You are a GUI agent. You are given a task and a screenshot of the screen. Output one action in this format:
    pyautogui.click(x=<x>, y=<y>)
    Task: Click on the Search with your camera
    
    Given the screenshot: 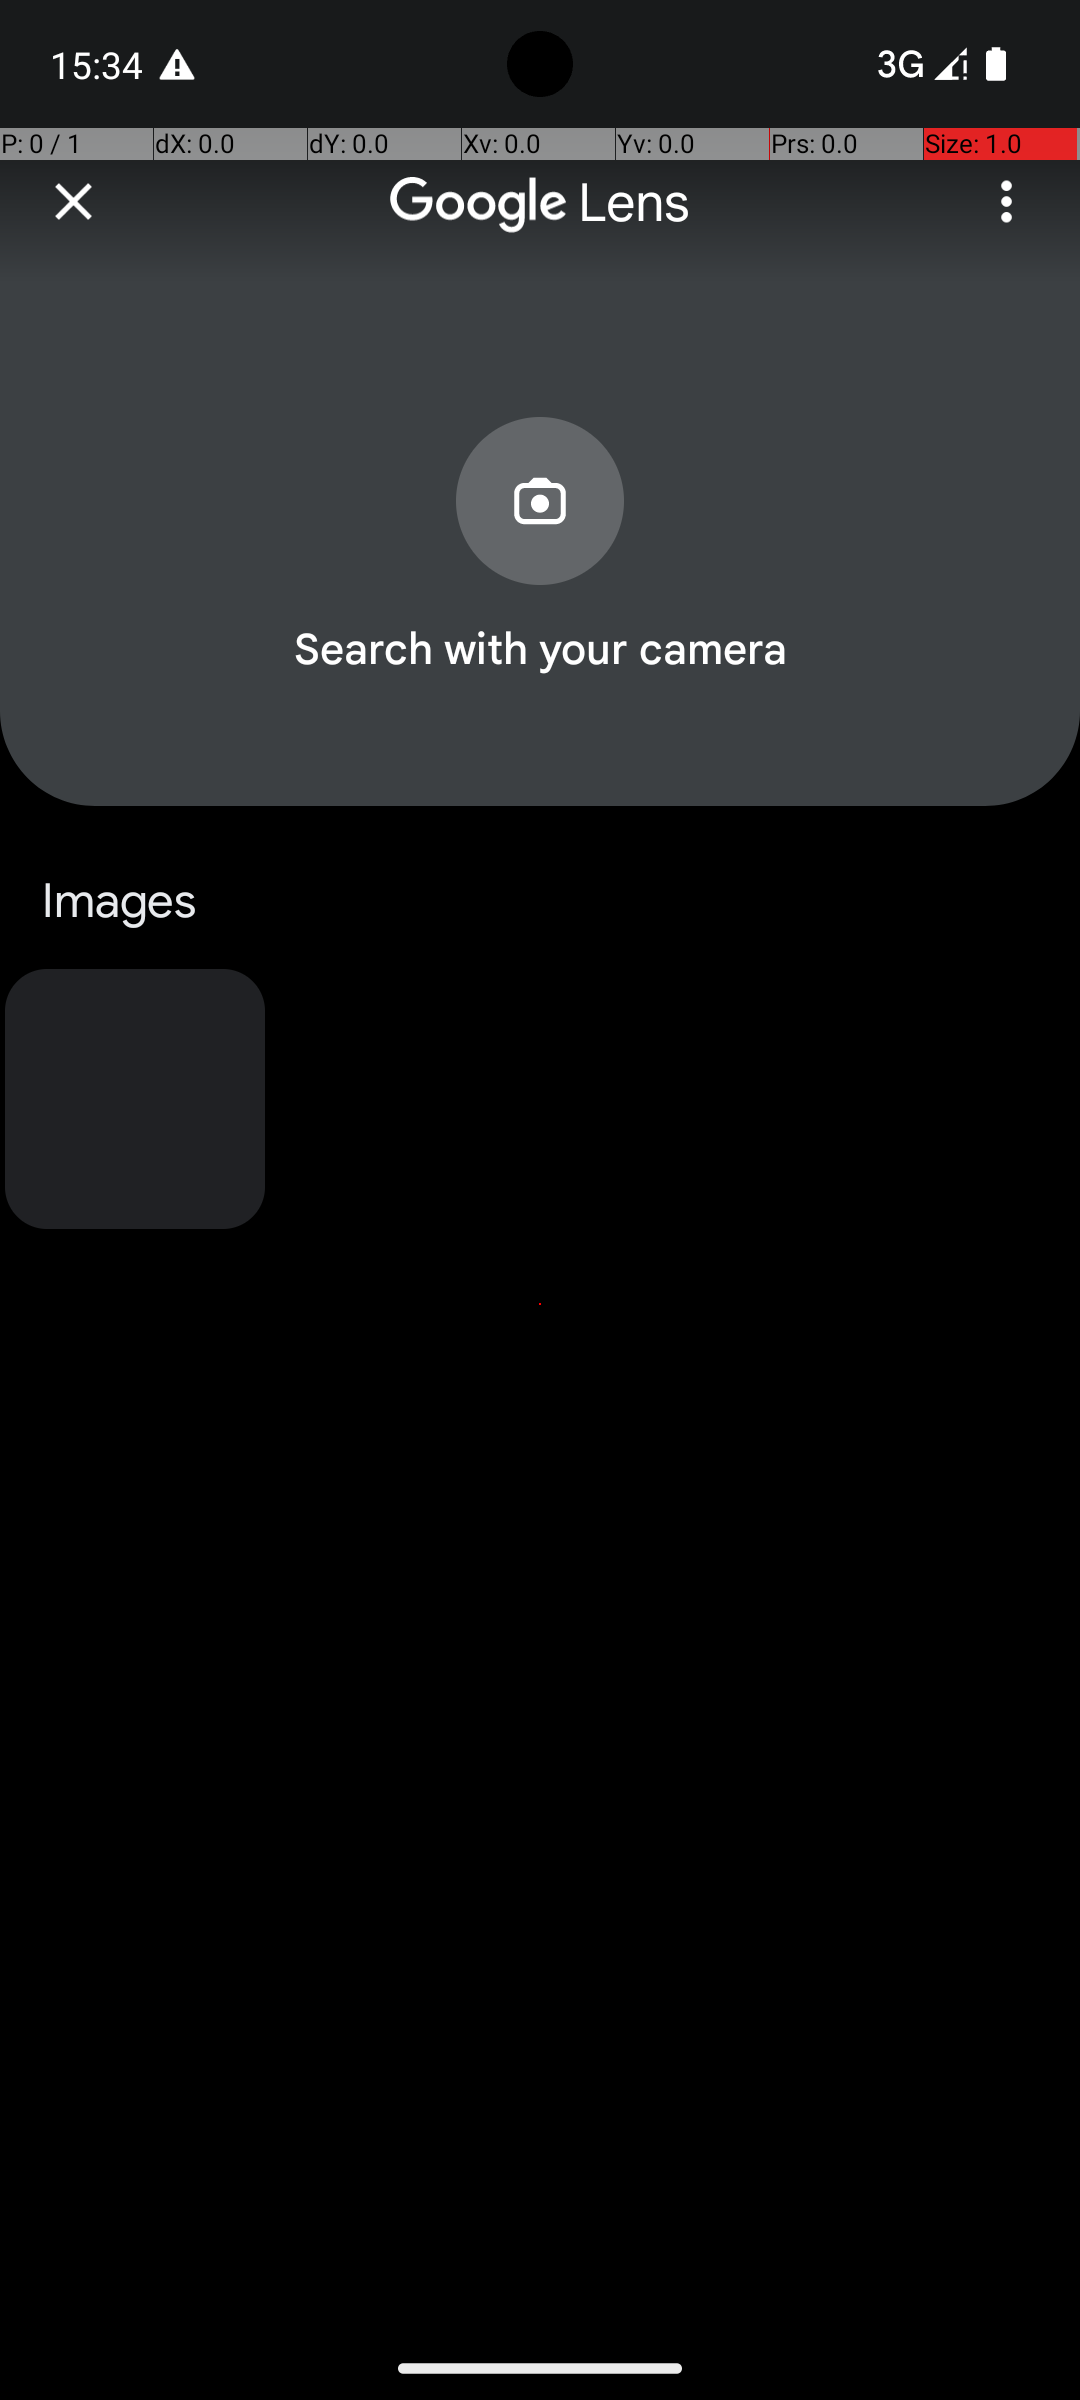 What is the action you would take?
    pyautogui.click(x=540, y=647)
    